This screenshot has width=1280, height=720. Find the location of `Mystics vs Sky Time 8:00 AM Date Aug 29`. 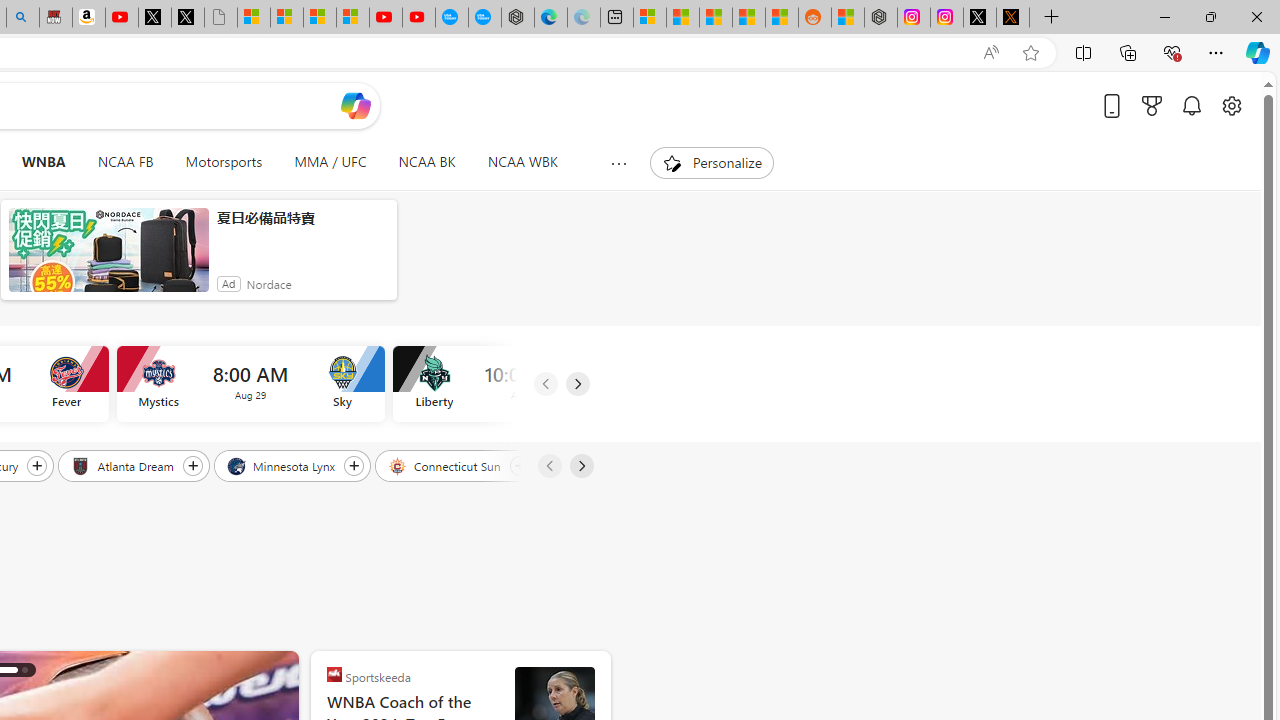

Mystics vs Sky Time 8:00 AM Date Aug 29 is located at coordinates (250, 384).